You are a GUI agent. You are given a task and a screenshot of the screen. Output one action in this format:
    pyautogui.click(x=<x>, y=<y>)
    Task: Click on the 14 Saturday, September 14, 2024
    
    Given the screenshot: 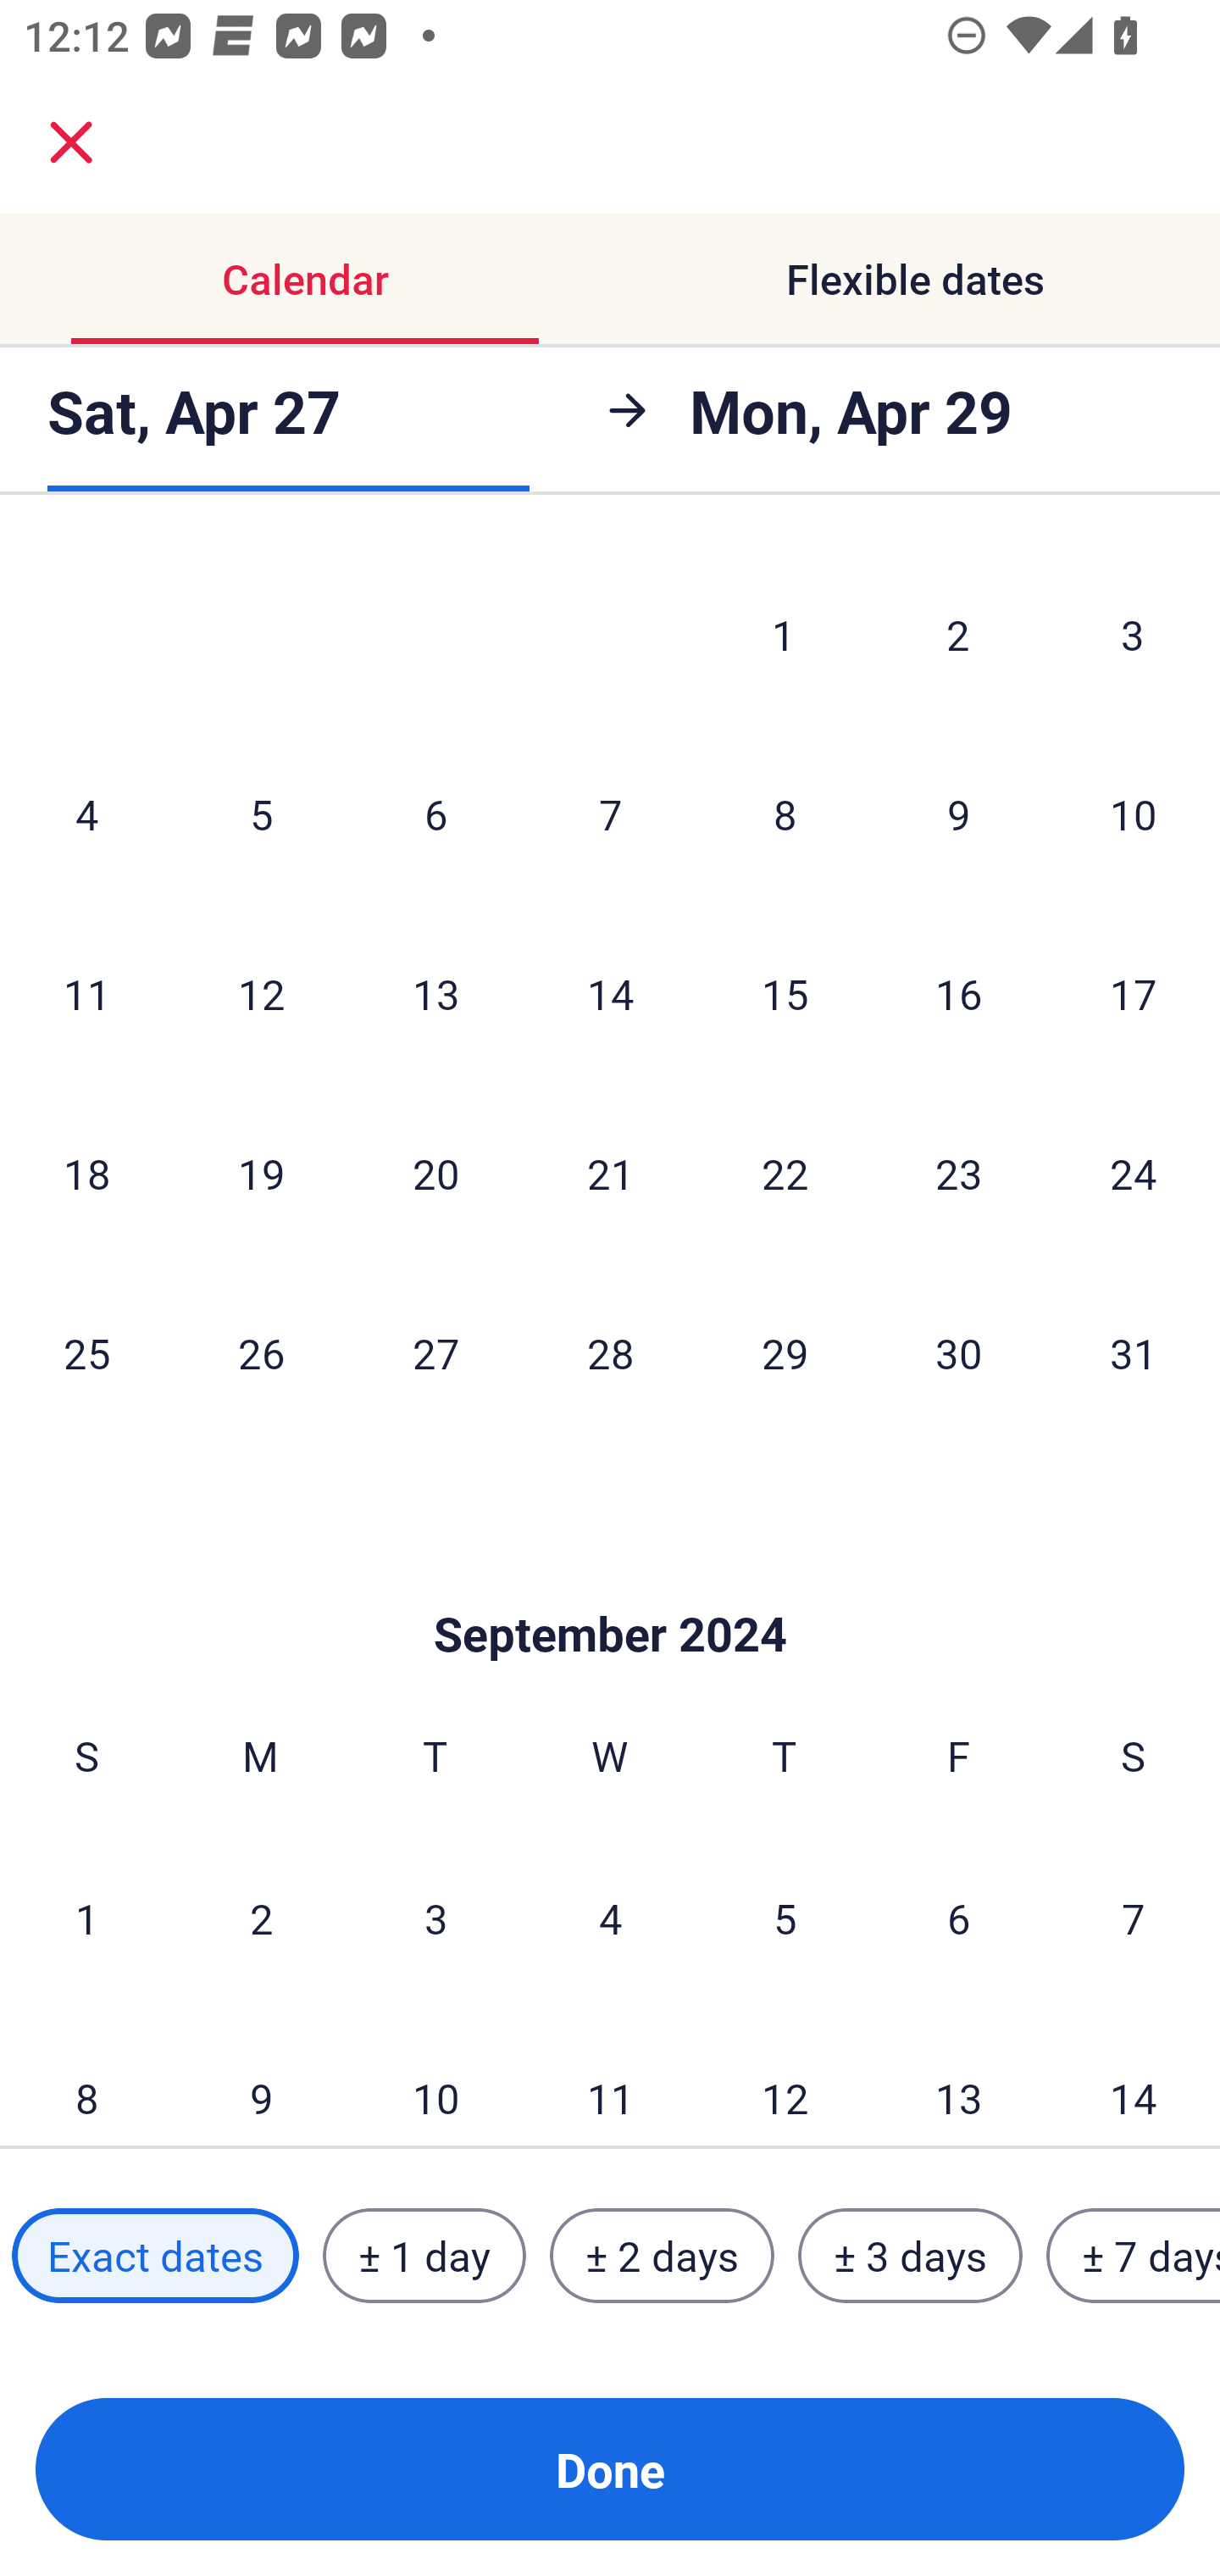 What is the action you would take?
    pyautogui.click(x=1134, y=2079)
    